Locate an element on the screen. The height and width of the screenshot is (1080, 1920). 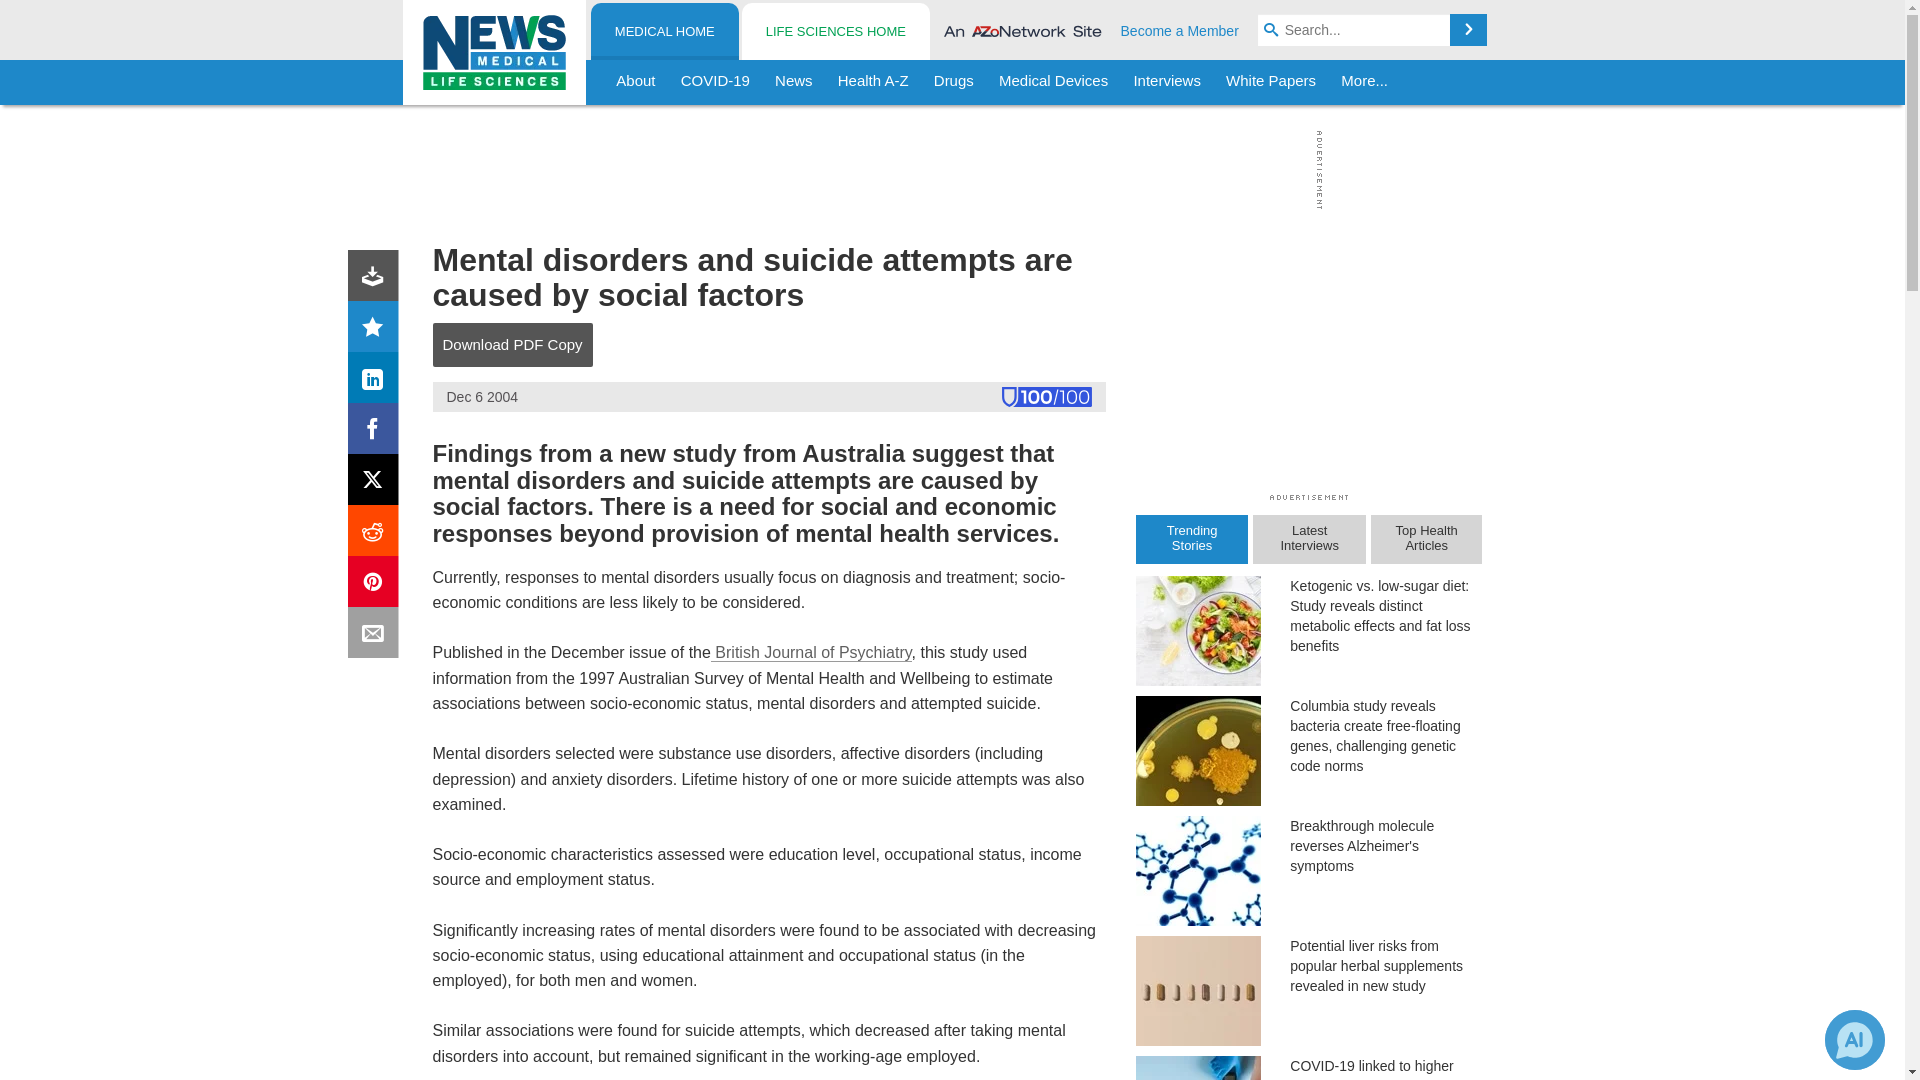
Health A-Z is located at coordinates (873, 82).